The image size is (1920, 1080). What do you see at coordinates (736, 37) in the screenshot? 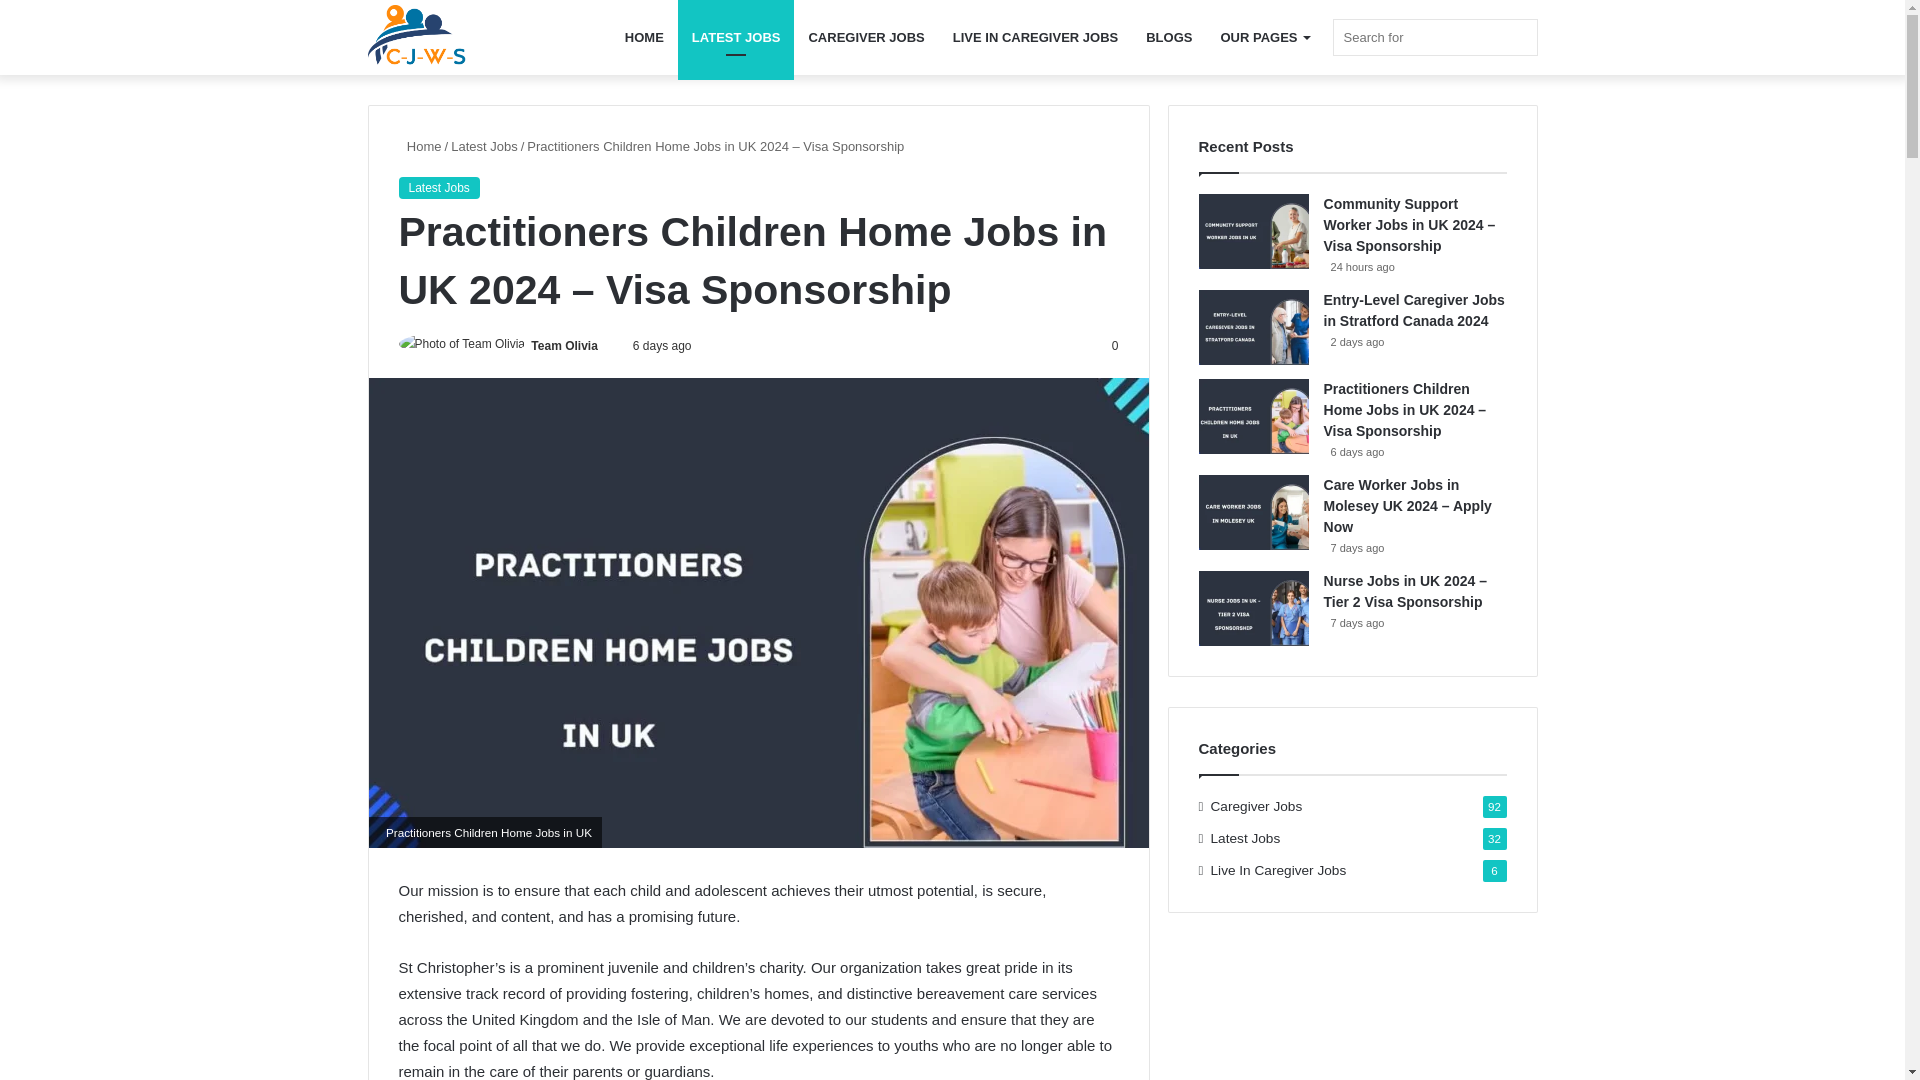
I see `LATEST JOBS` at bounding box center [736, 37].